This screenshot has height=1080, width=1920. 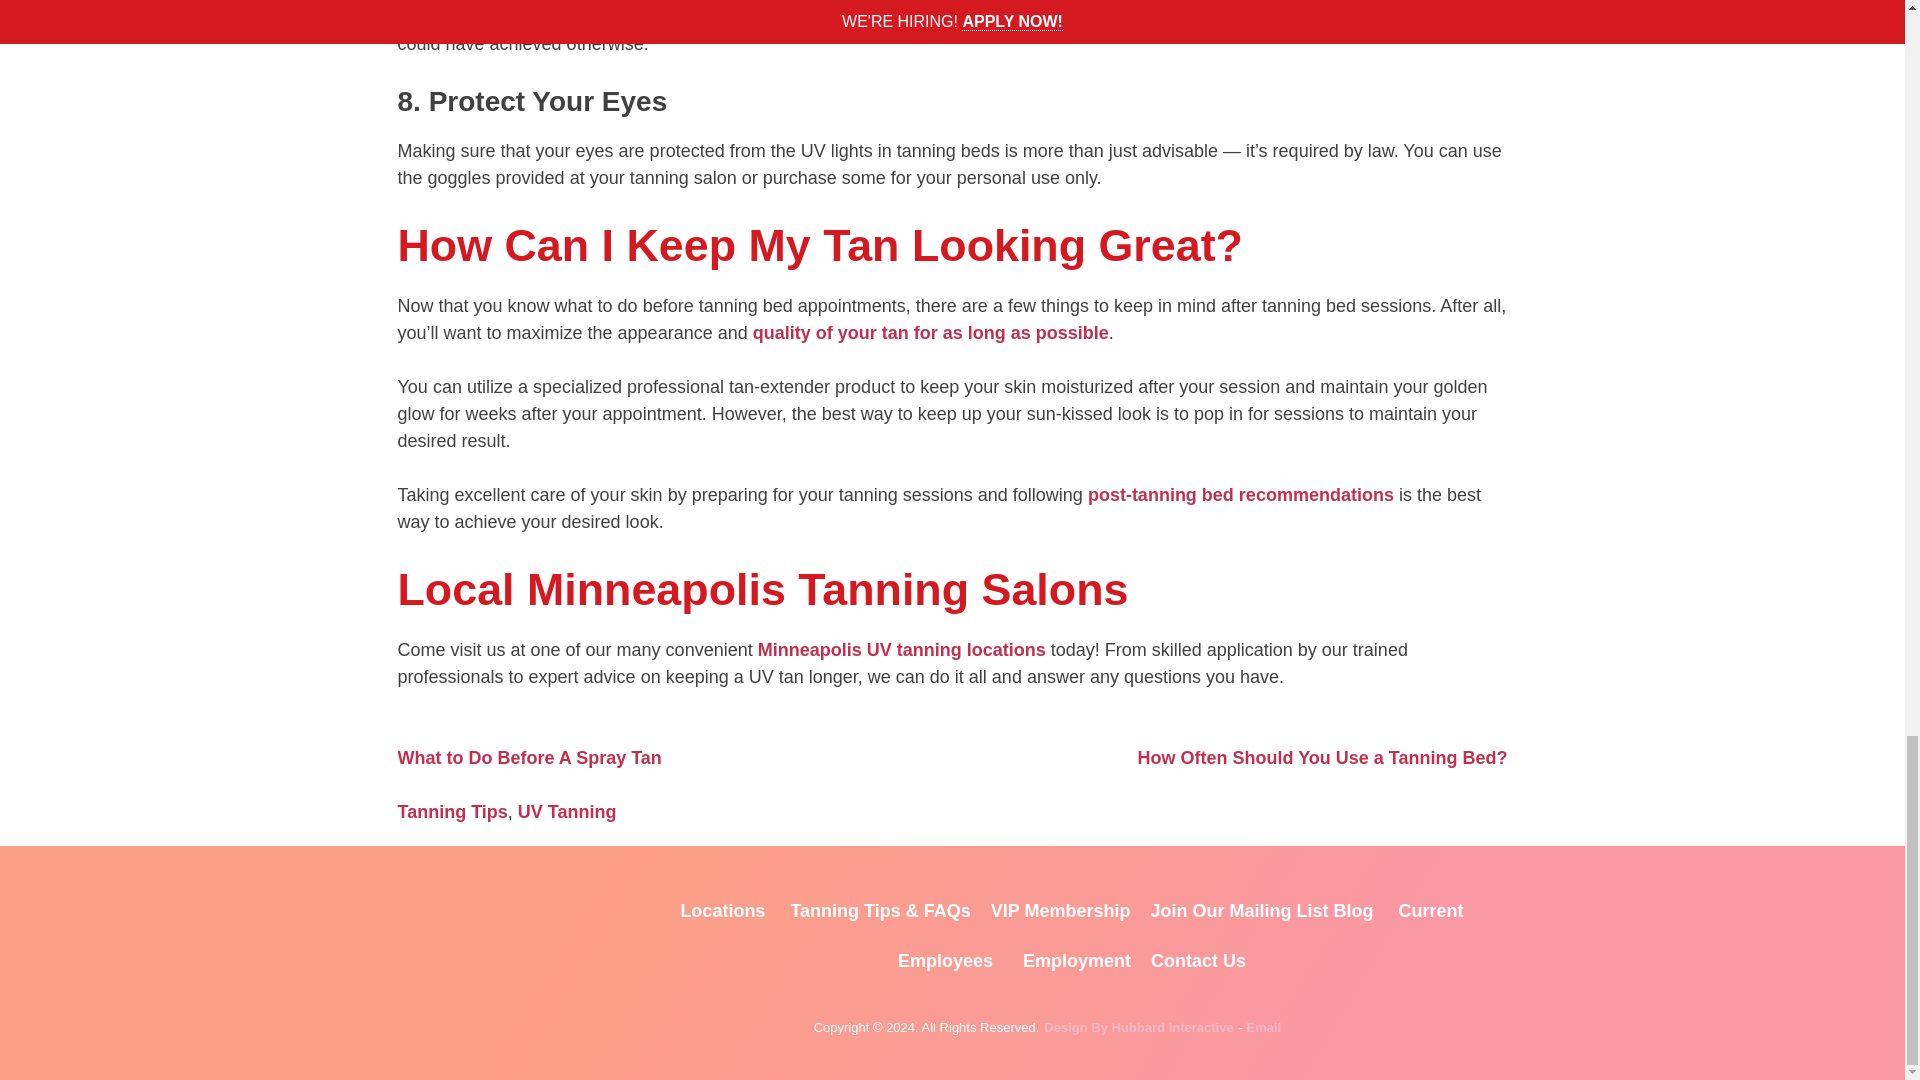 I want to click on Current Employees, so click(x=1180, y=935).